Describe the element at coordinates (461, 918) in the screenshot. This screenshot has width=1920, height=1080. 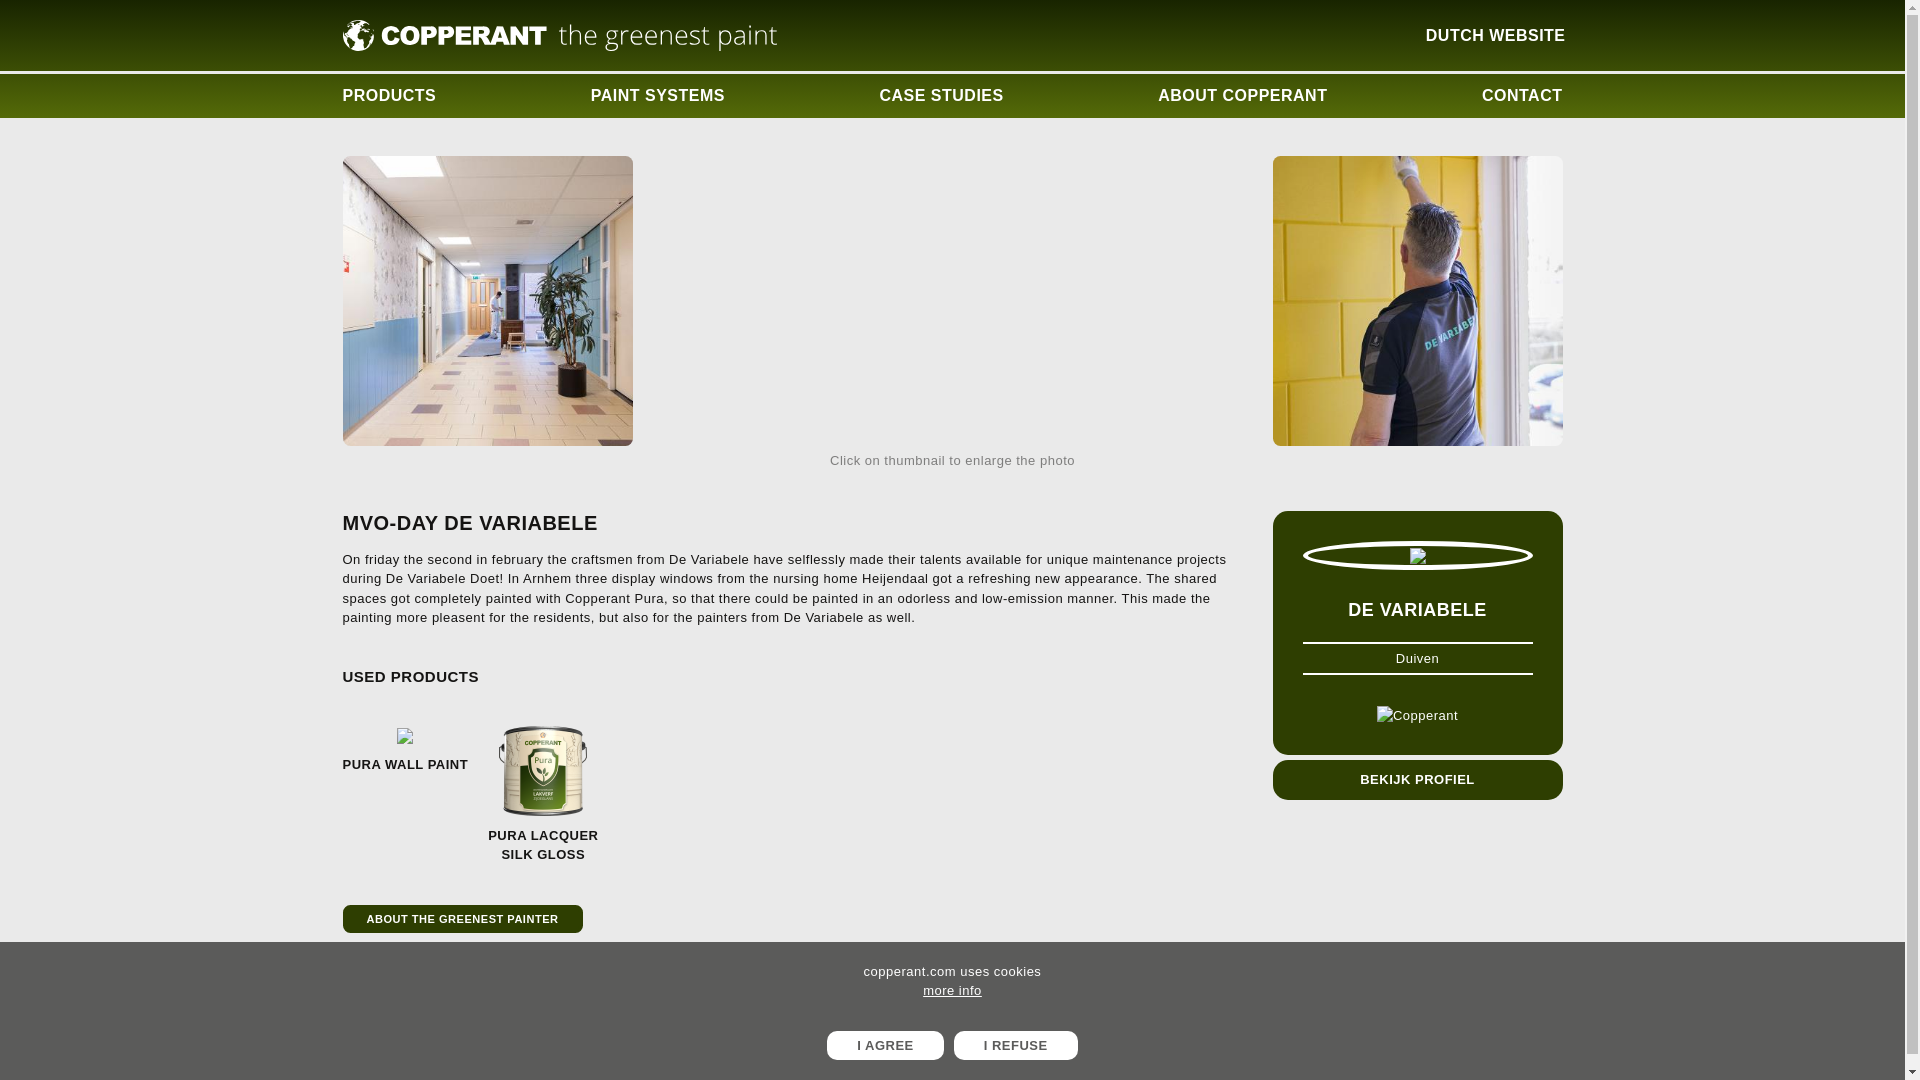
I see `The Greenest Painter` at that location.